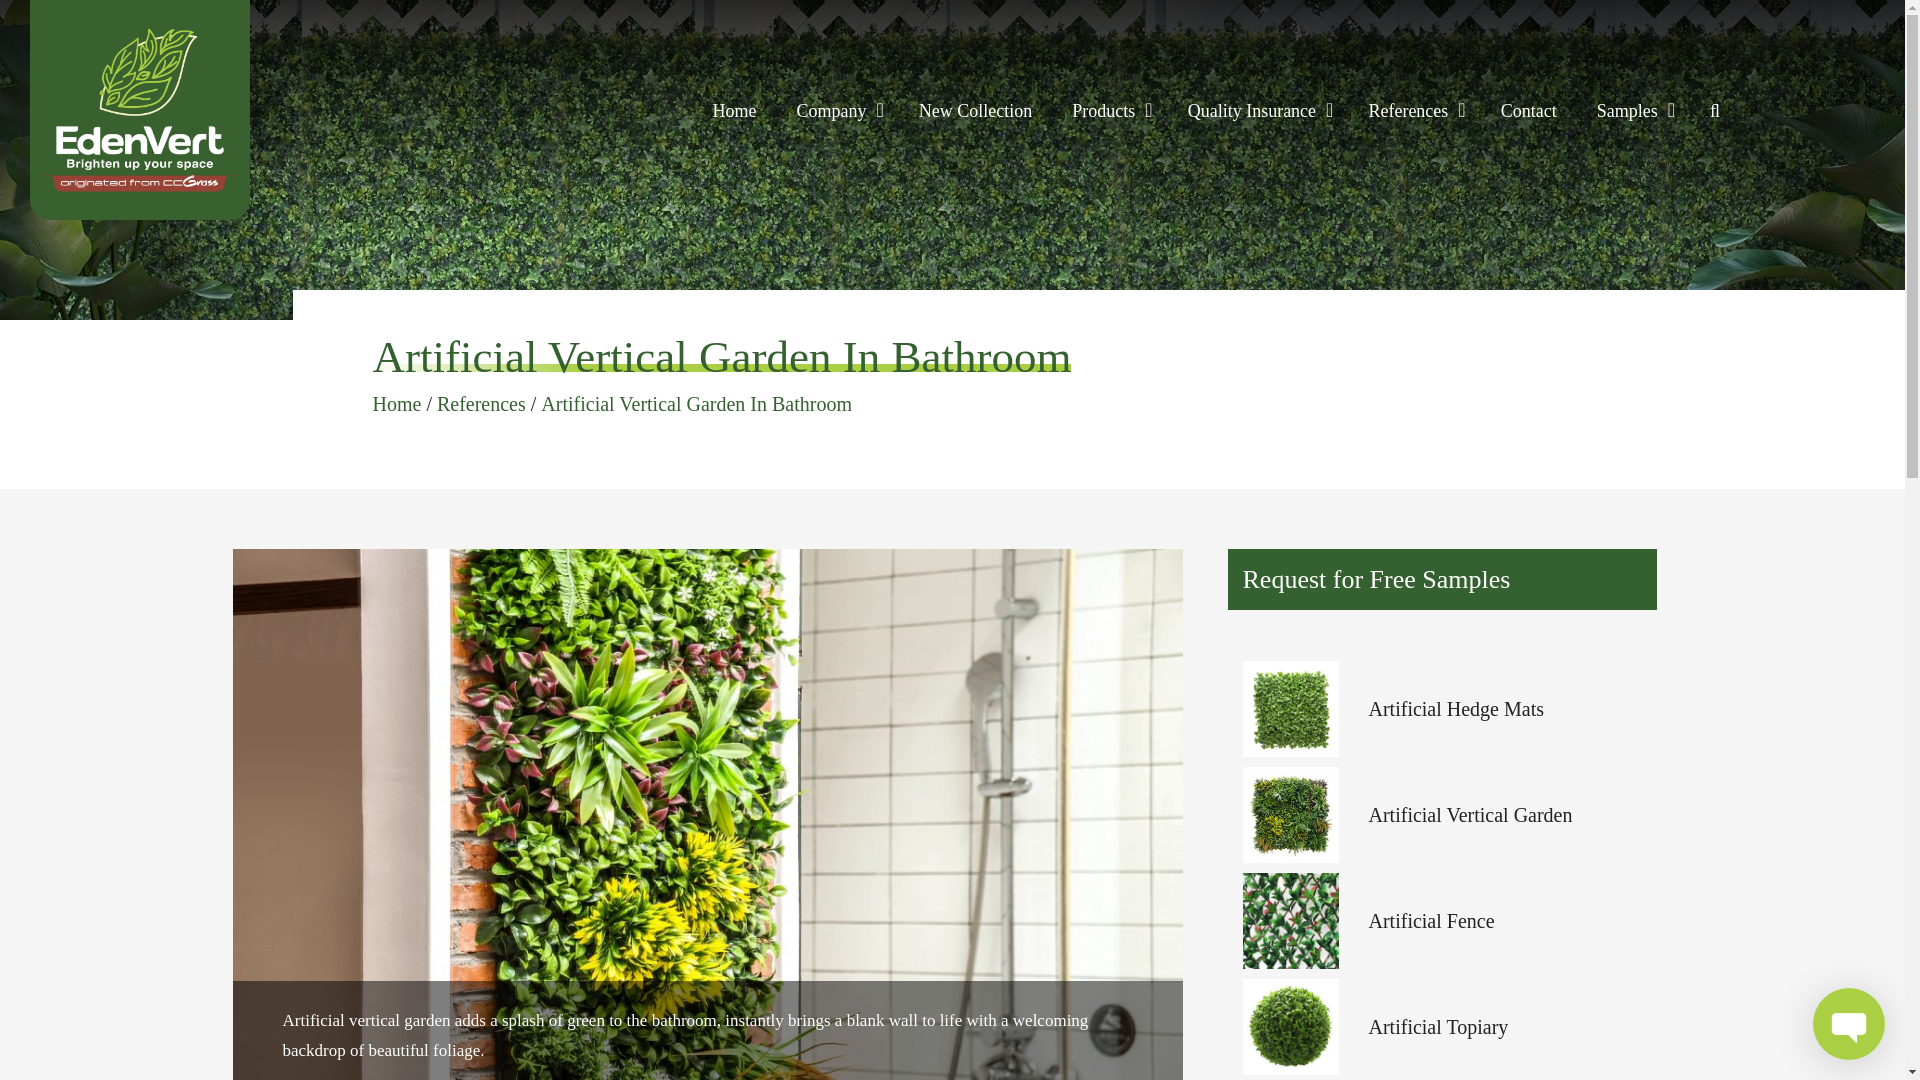 The height and width of the screenshot is (1080, 1920). Describe the element at coordinates (735, 111) in the screenshot. I see `Home` at that location.